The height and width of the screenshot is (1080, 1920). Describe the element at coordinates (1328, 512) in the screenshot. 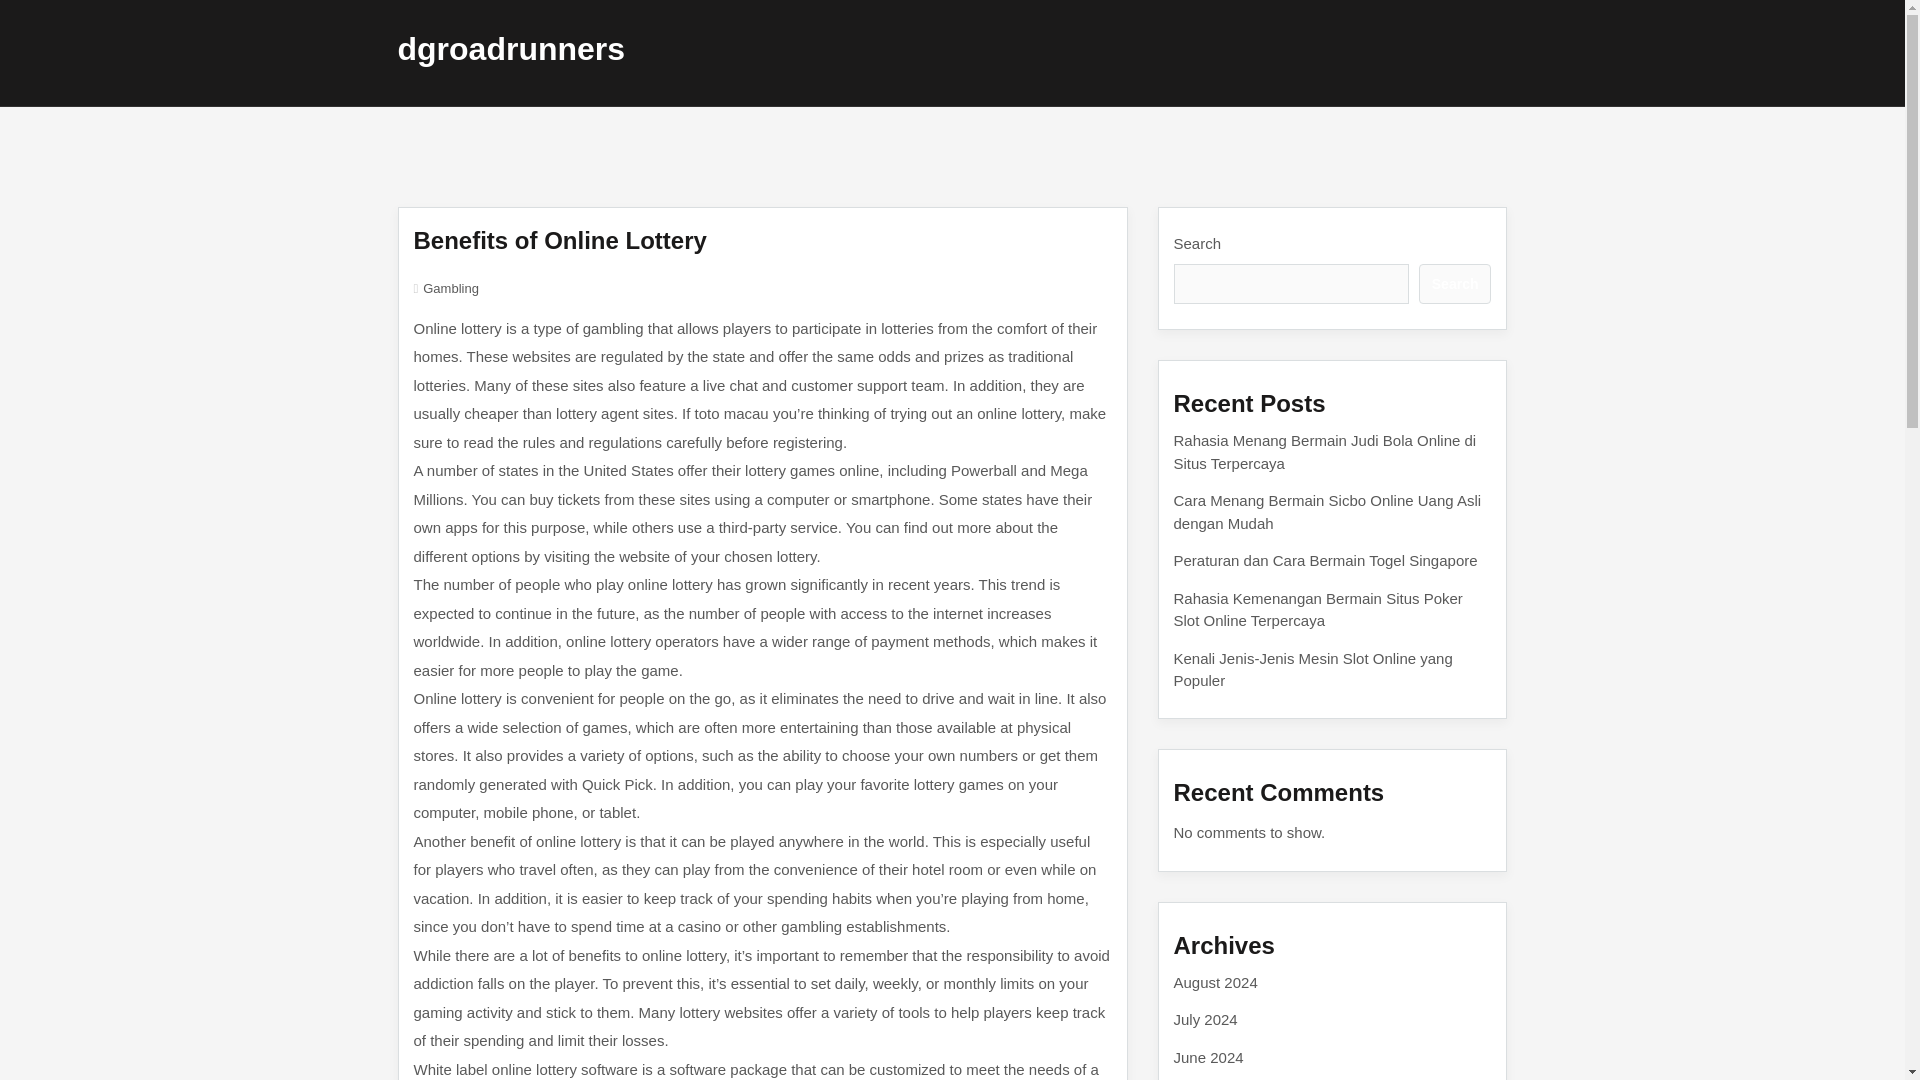

I see `Cara Menang Bermain Sicbo Online Uang Asli dengan Mudah` at that location.